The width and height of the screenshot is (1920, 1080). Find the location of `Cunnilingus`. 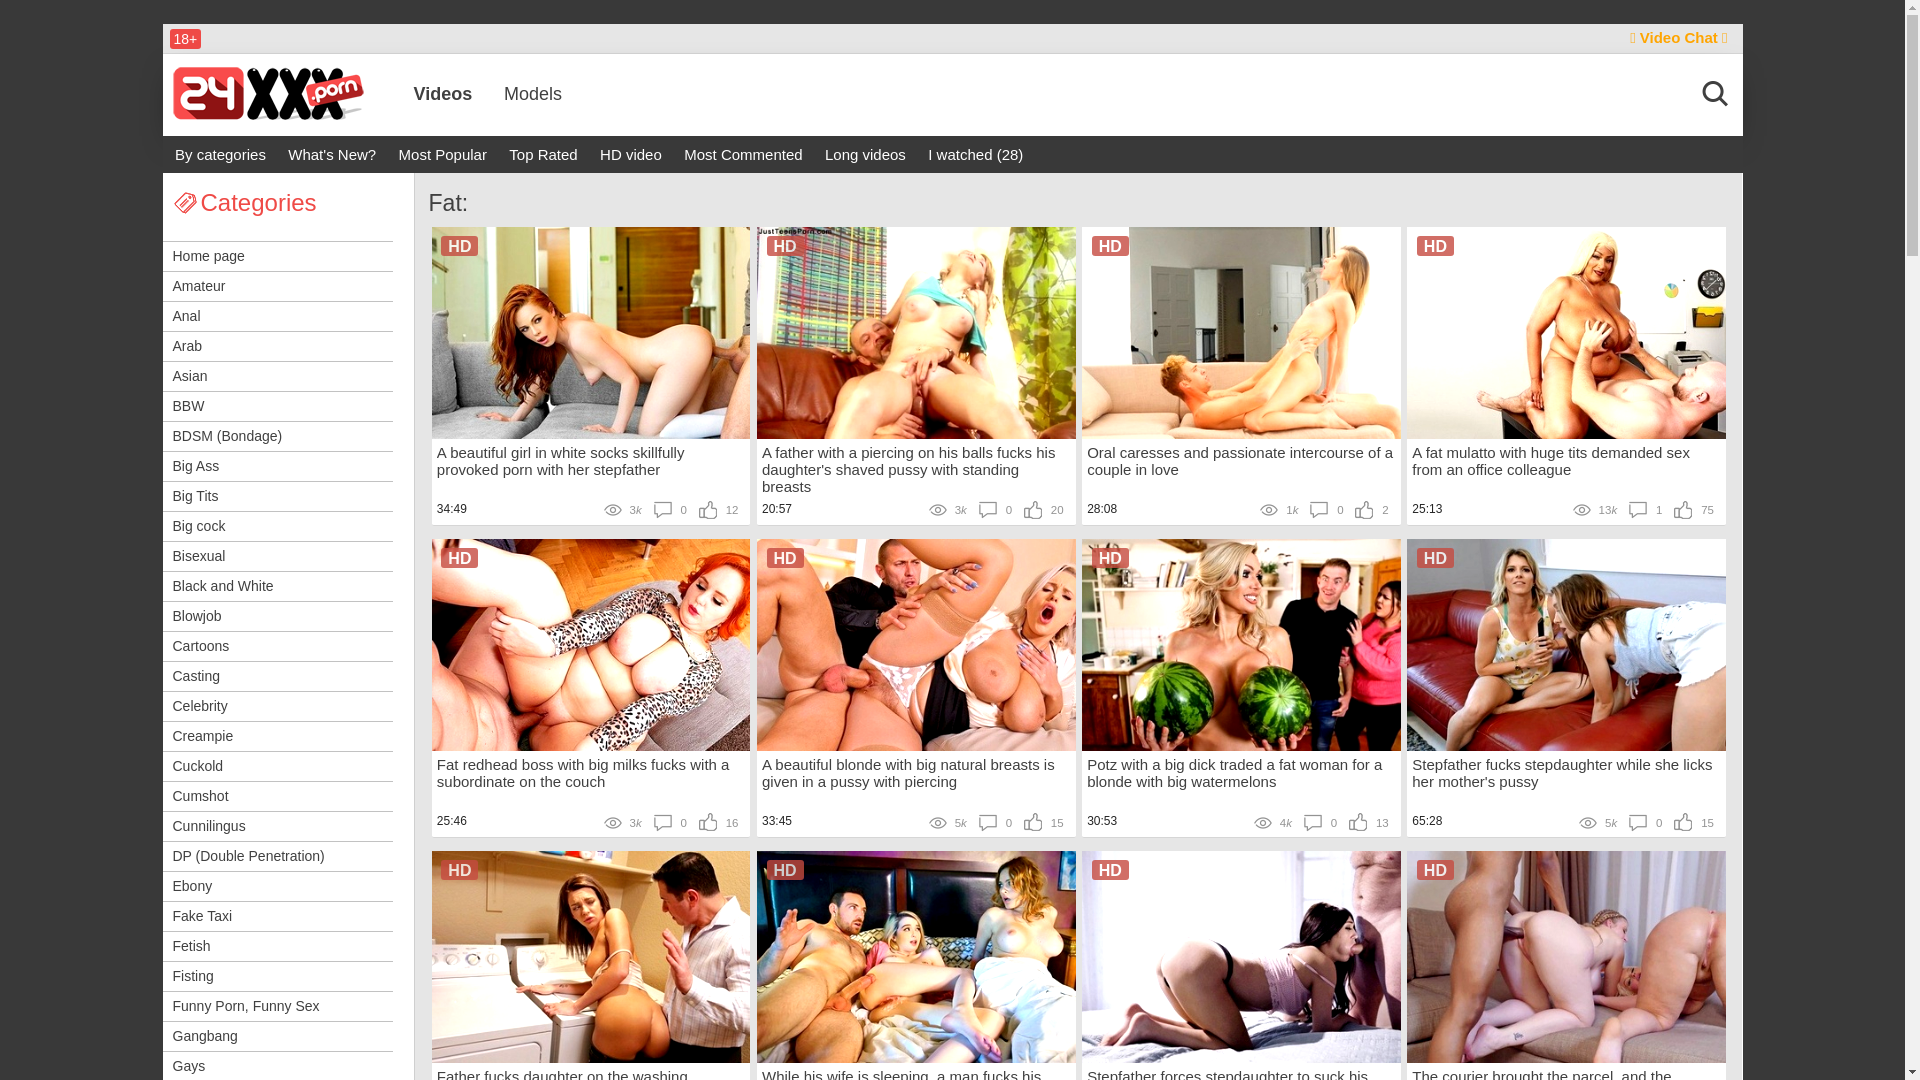

Cunnilingus is located at coordinates (278, 826).